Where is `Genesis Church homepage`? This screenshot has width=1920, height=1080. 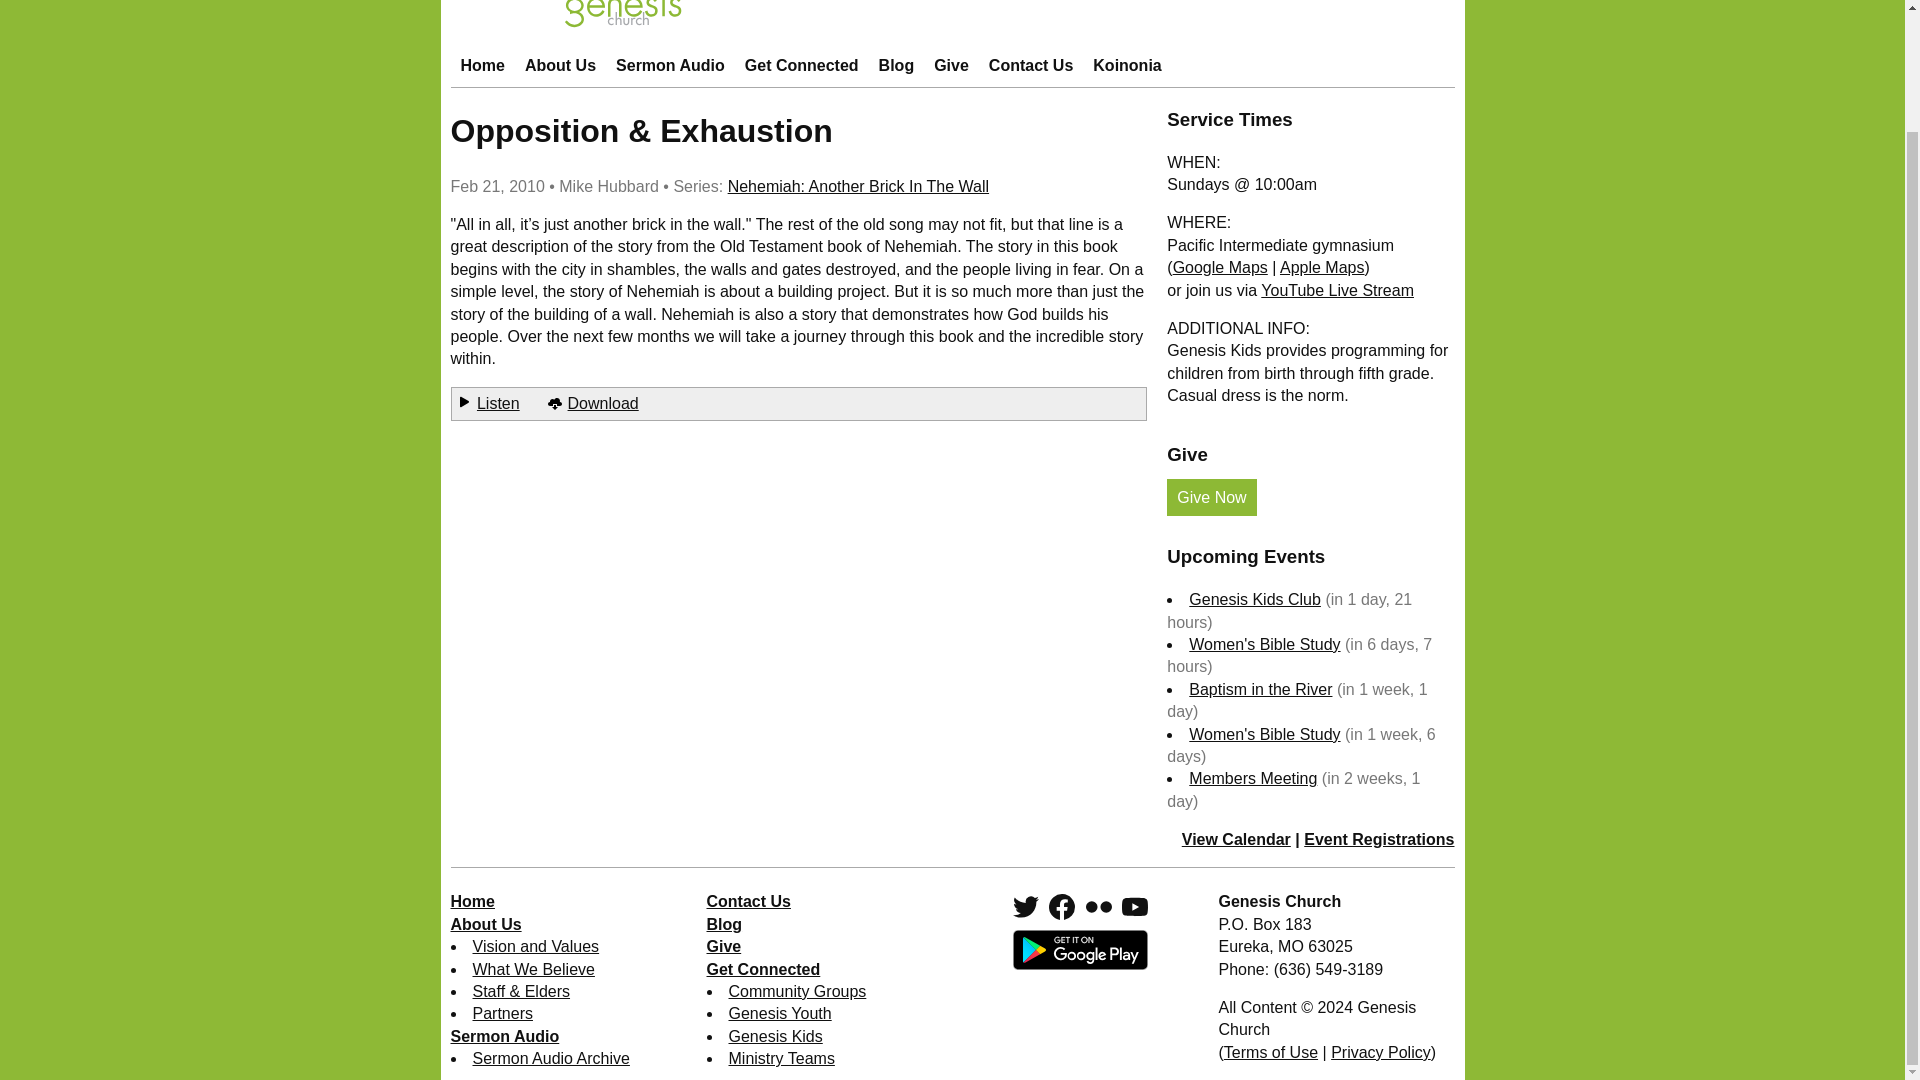 Genesis Church homepage is located at coordinates (482, 66).